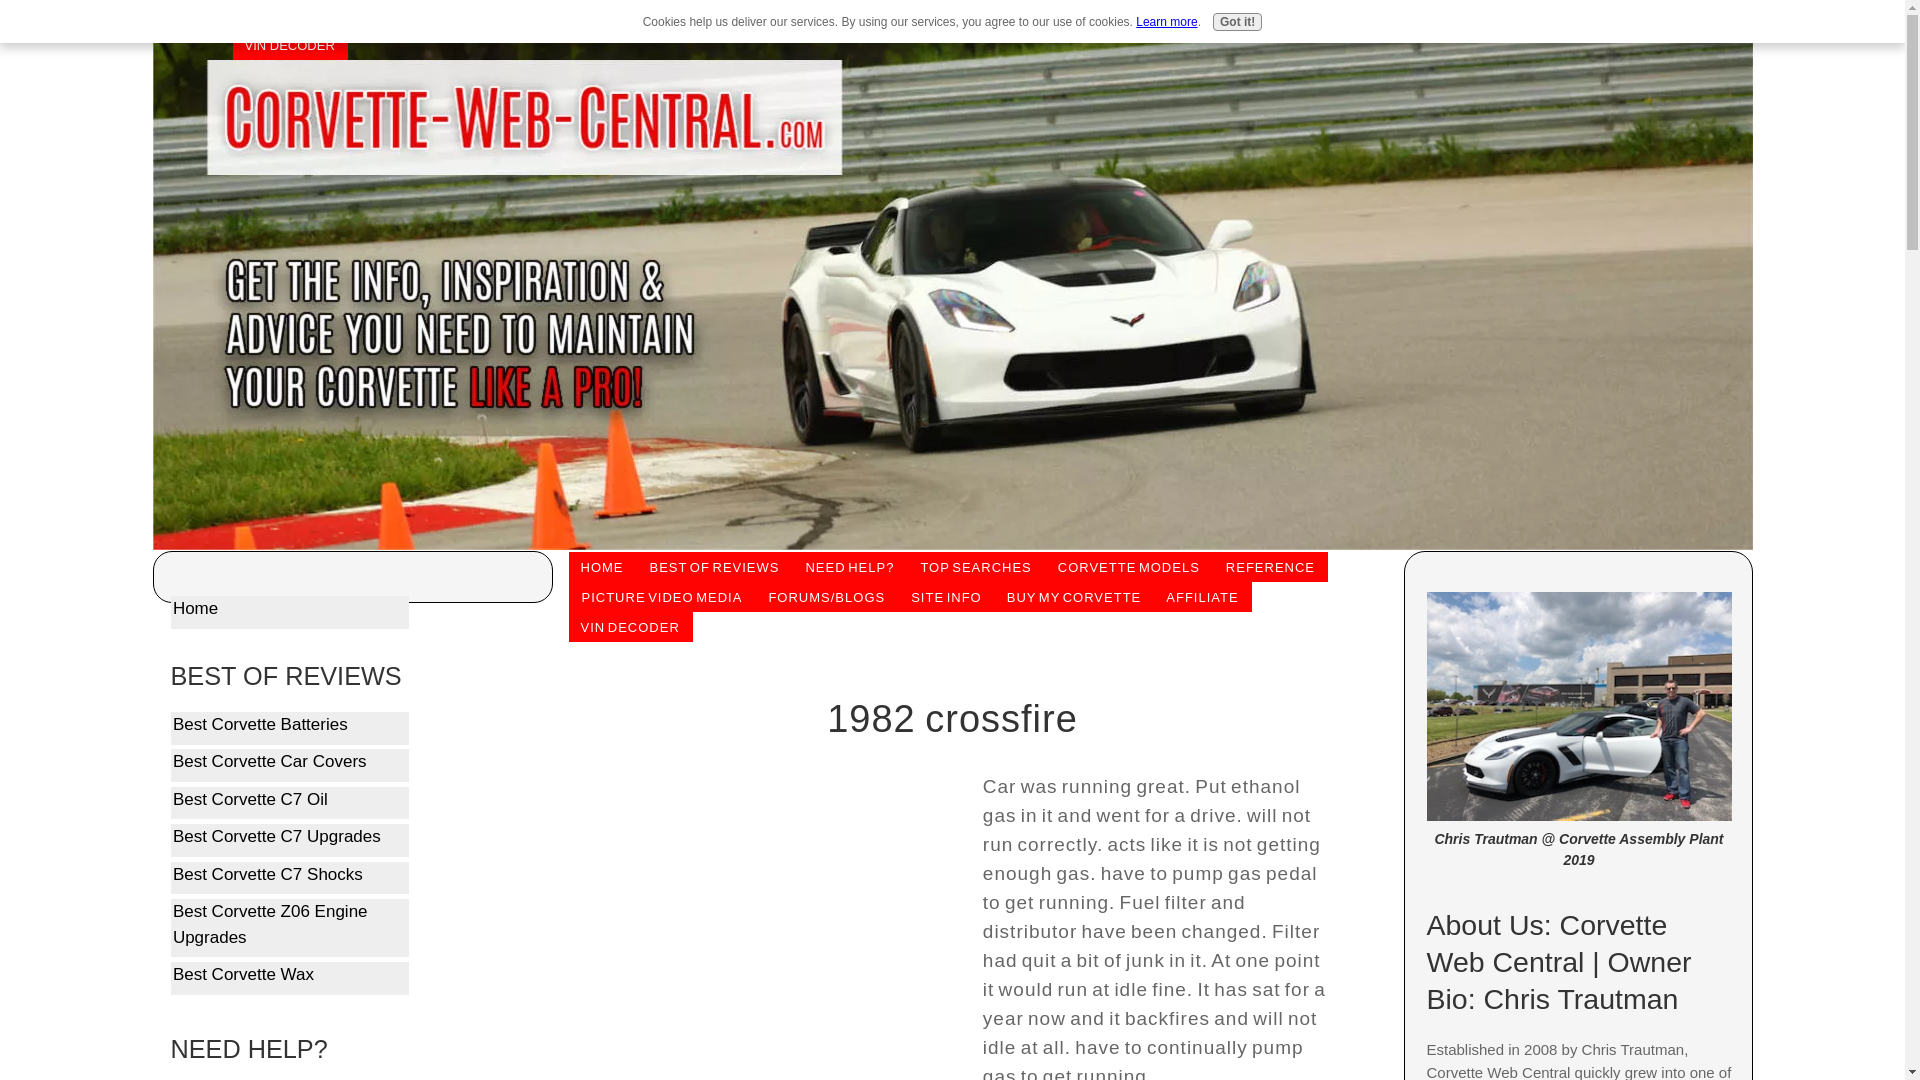  What do you see at coordinates (264, 15) in the screenshot?
I see `HOME` at bounding box center [264, 15].